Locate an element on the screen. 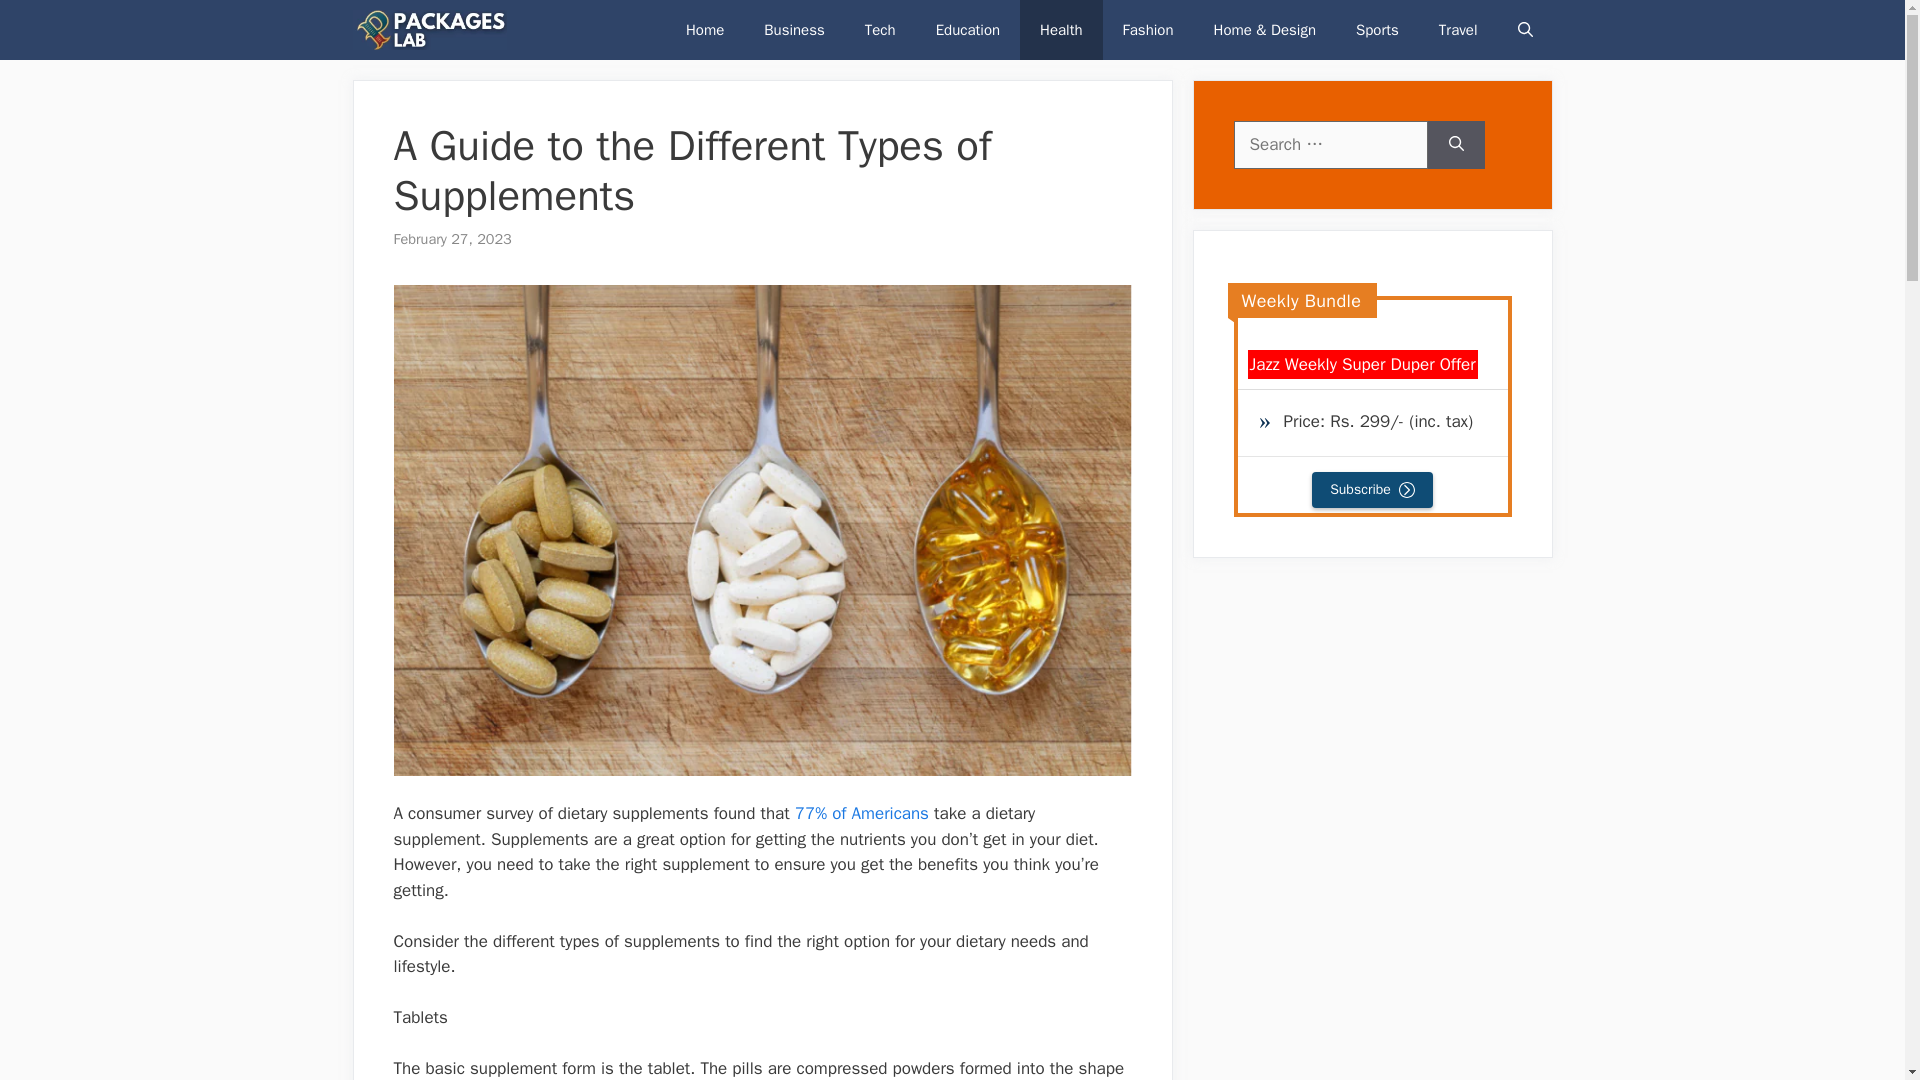 The height and width of the screenshot is (1080, 1920). Tech is located at coordinates (880, 30).